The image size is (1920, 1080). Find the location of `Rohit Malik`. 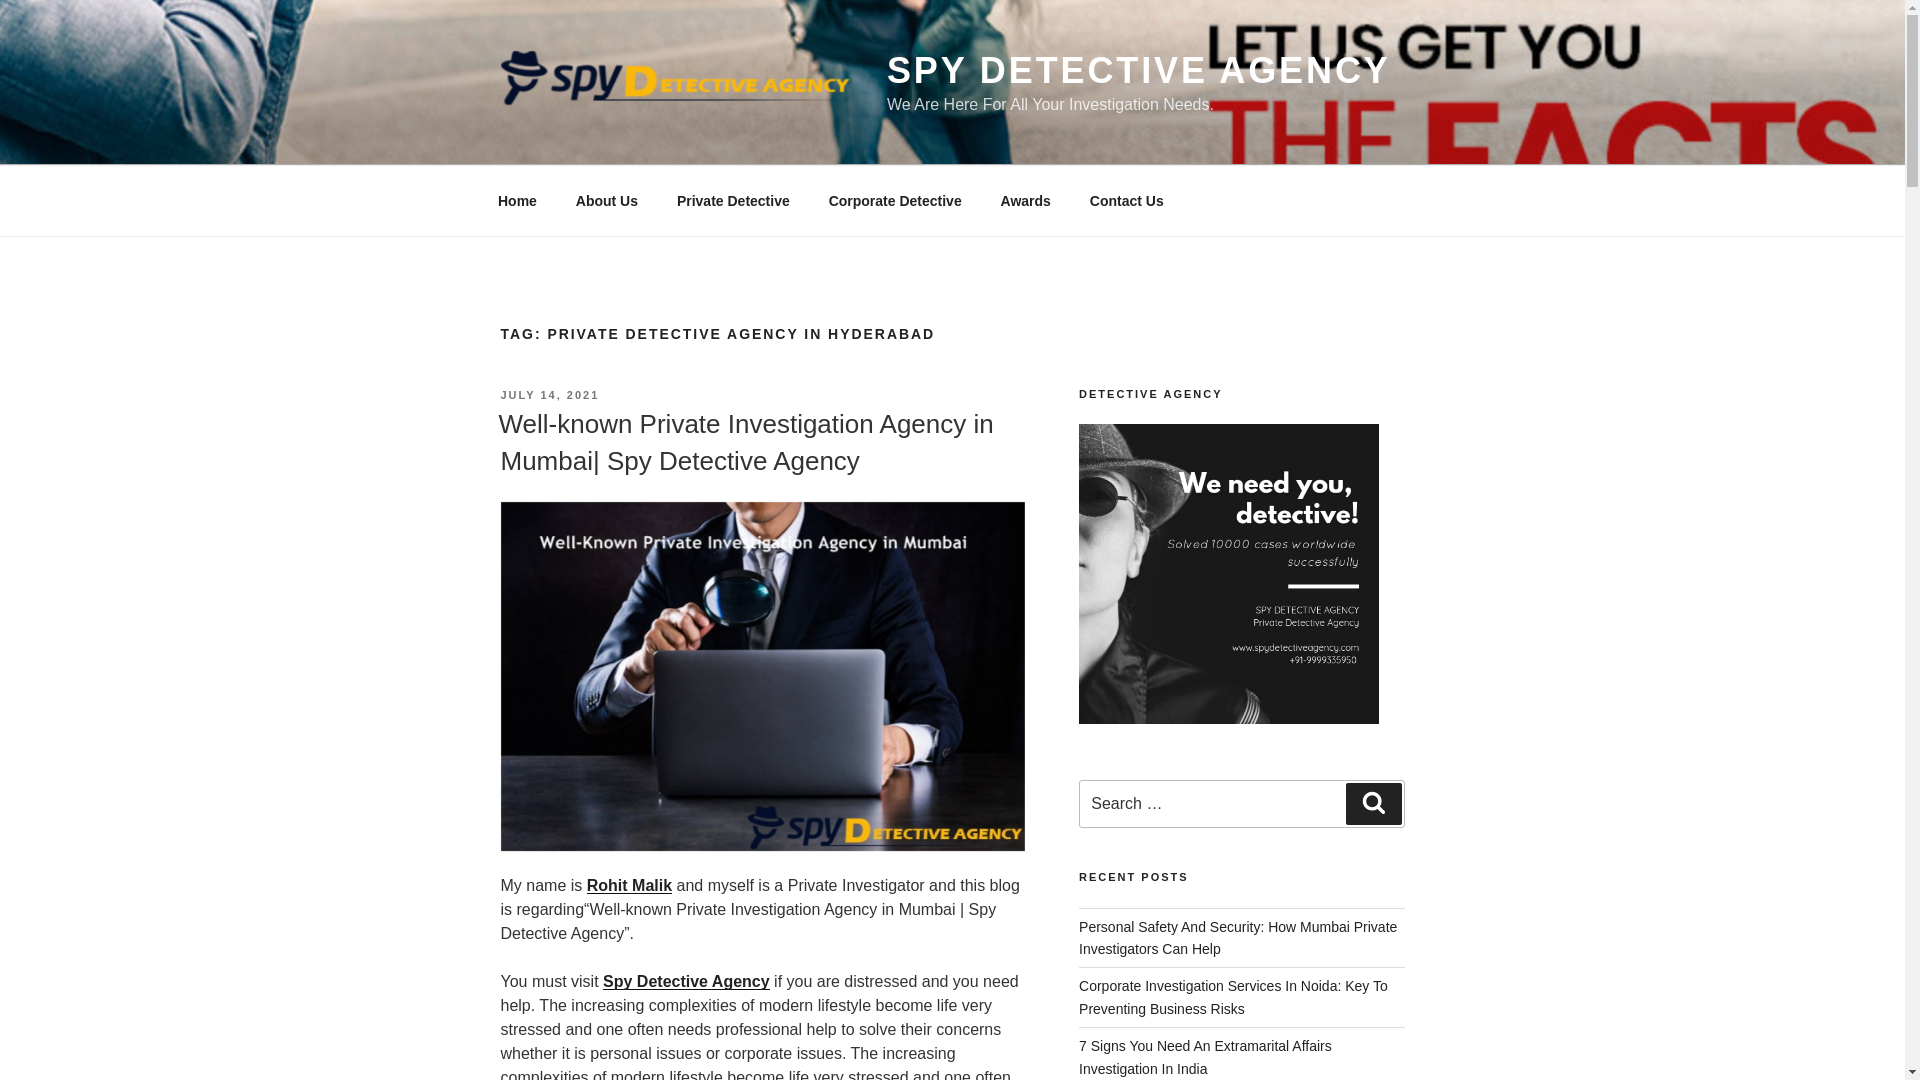

Rohit Malik is located at coordinates (630, 885).